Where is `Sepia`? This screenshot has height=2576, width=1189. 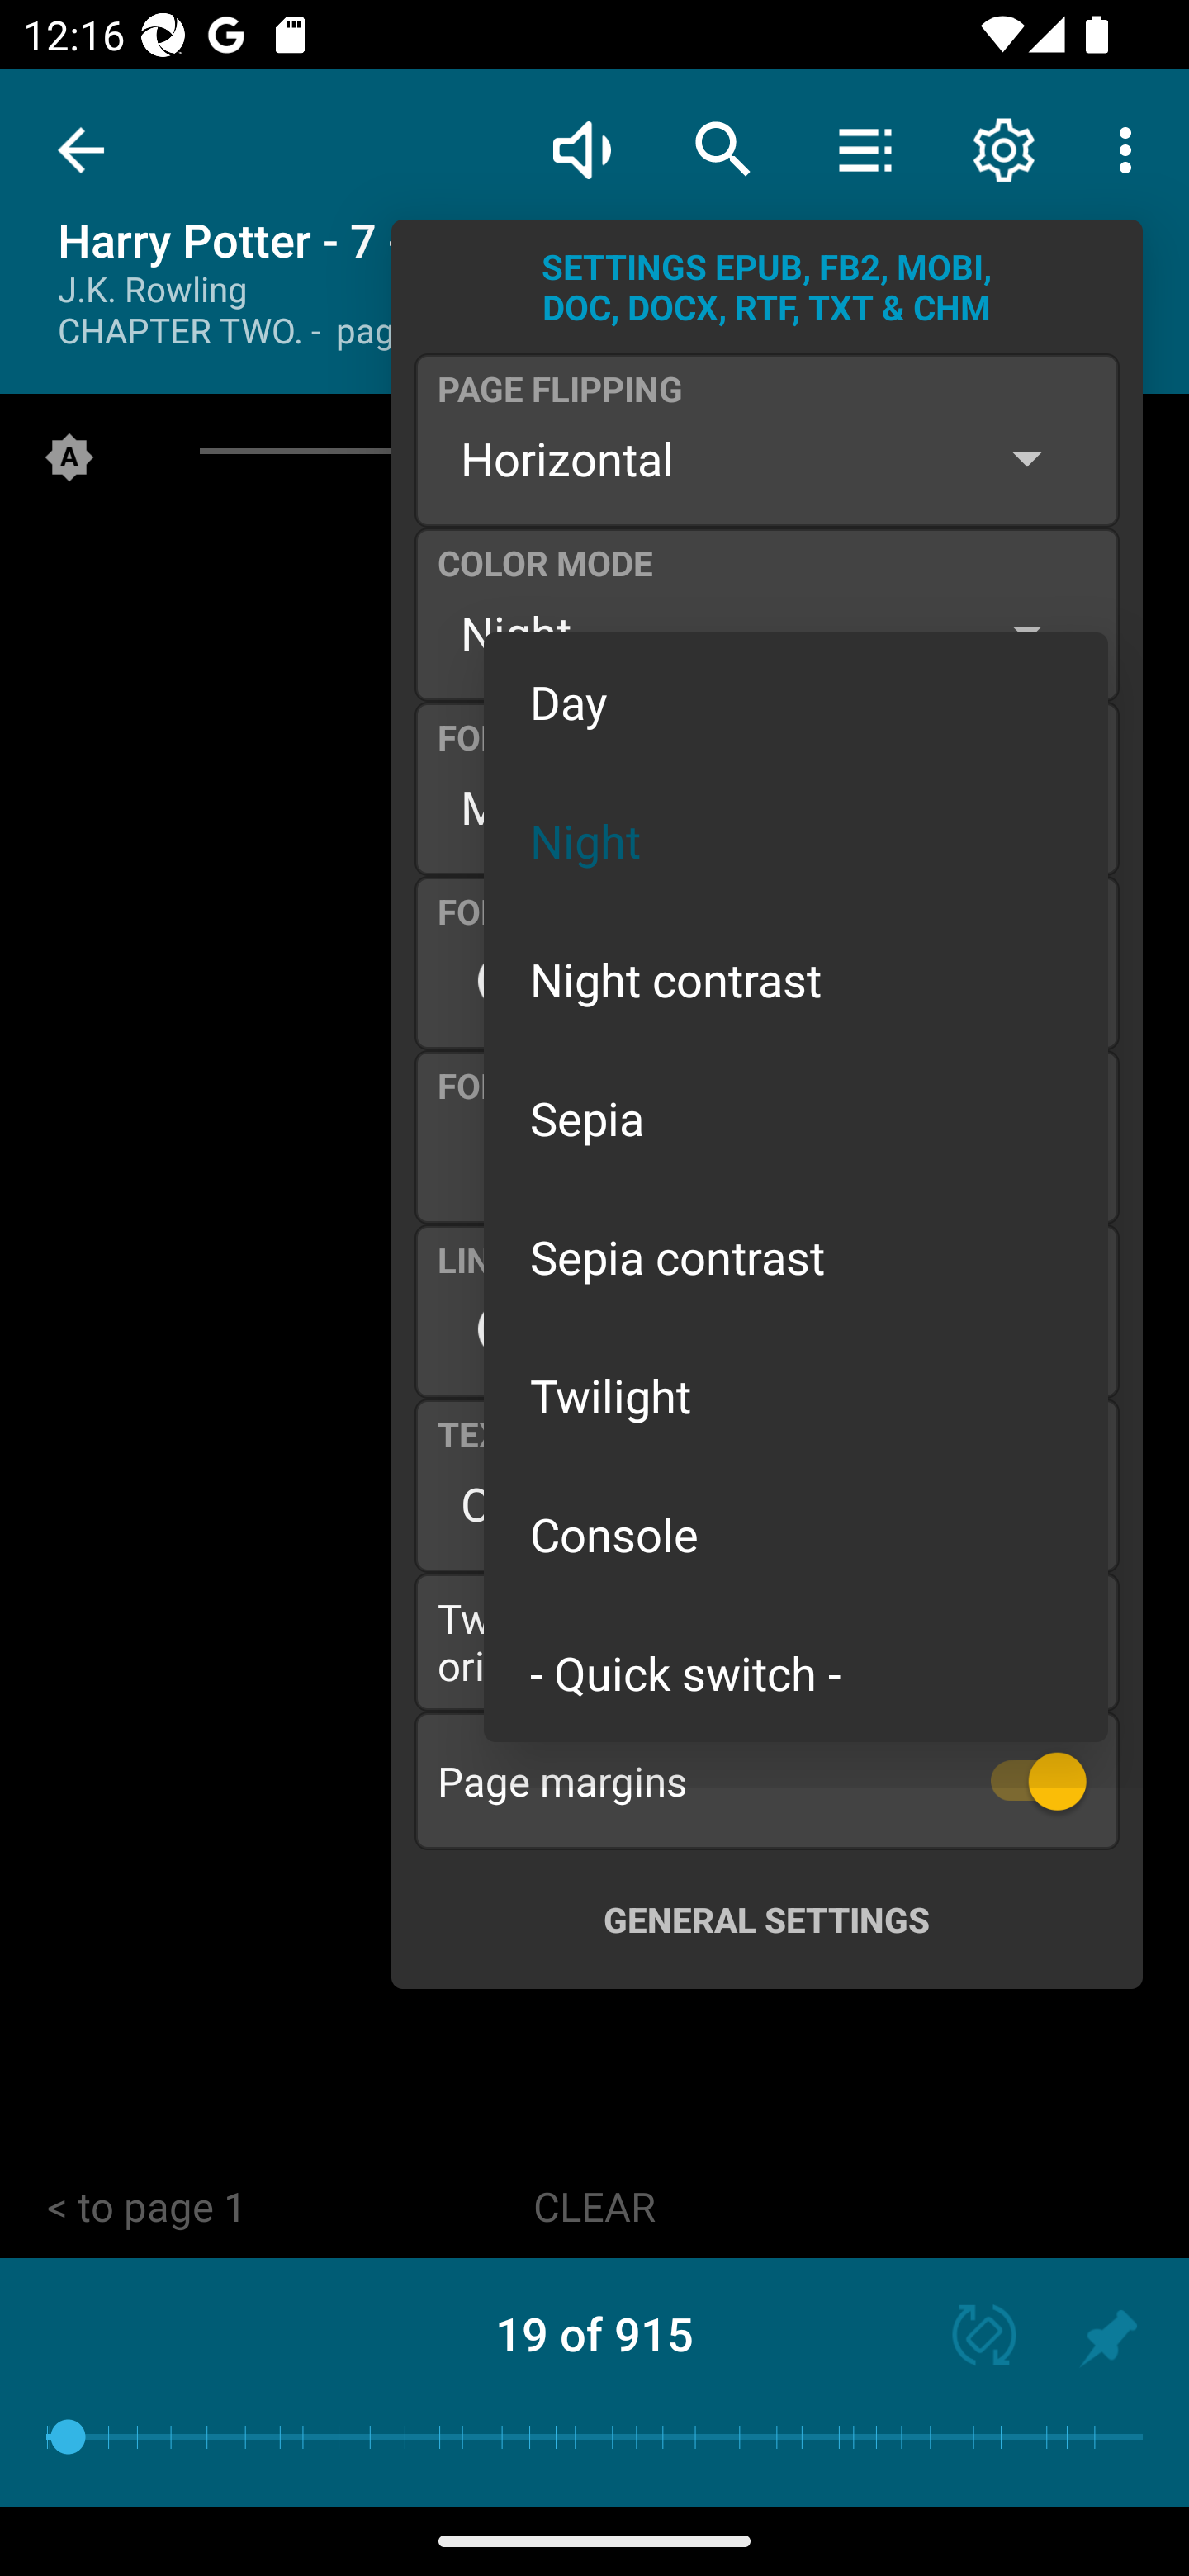
Sepia is located at coordinates (796, 1118).